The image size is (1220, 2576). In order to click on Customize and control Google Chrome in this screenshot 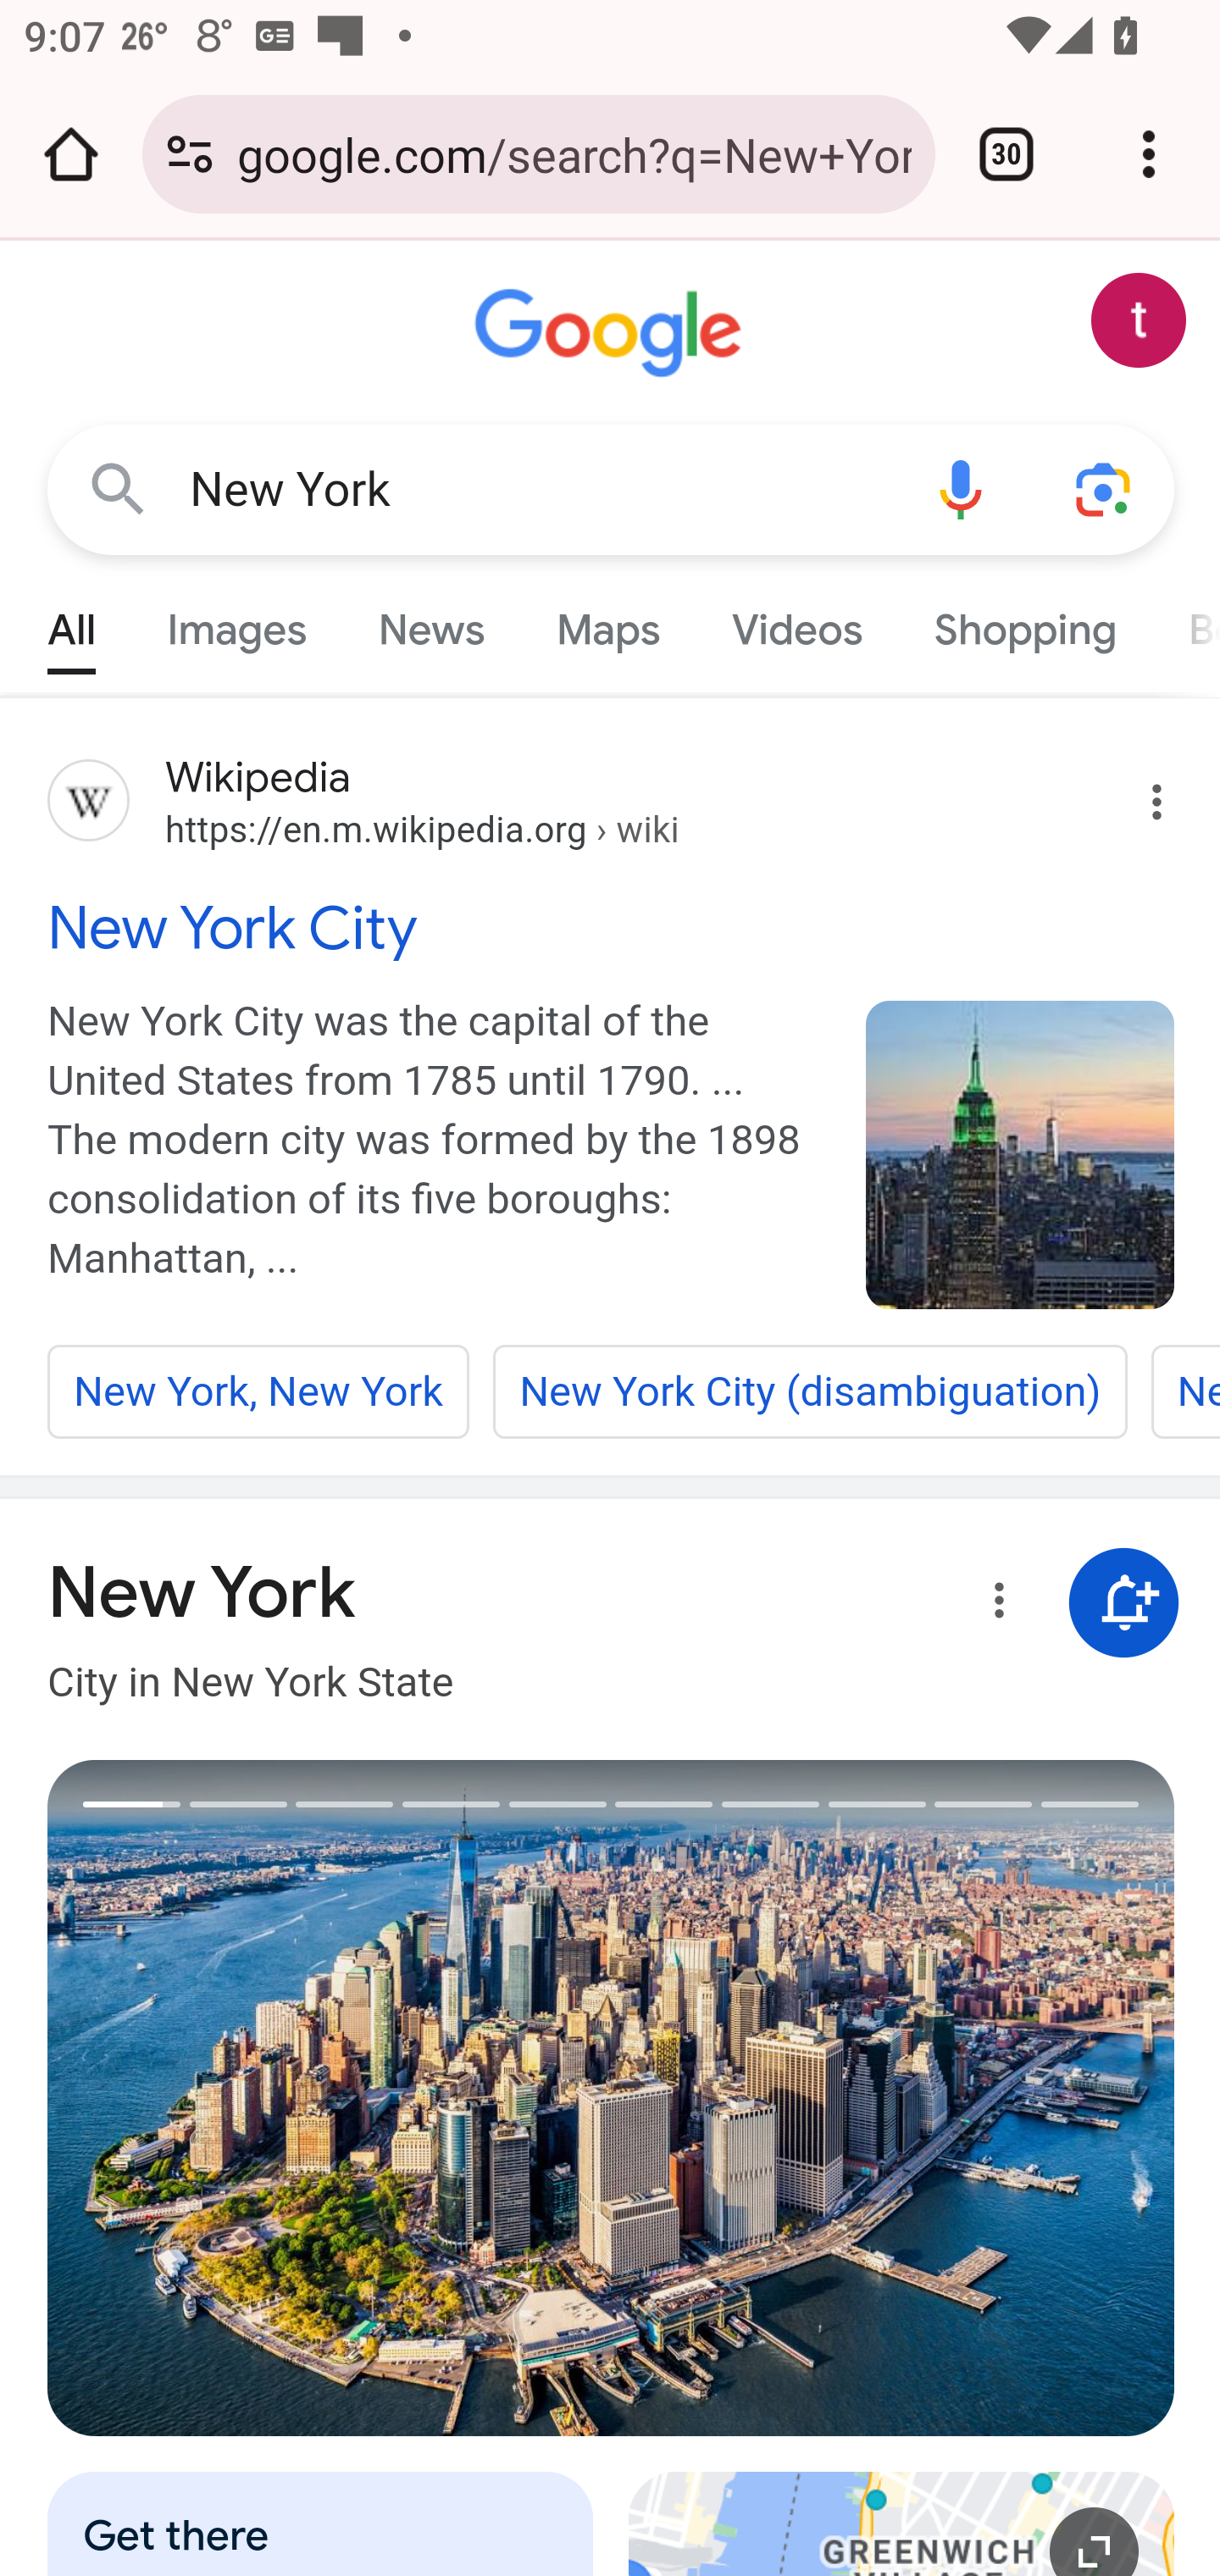, I will do `click(1149, 154)`.